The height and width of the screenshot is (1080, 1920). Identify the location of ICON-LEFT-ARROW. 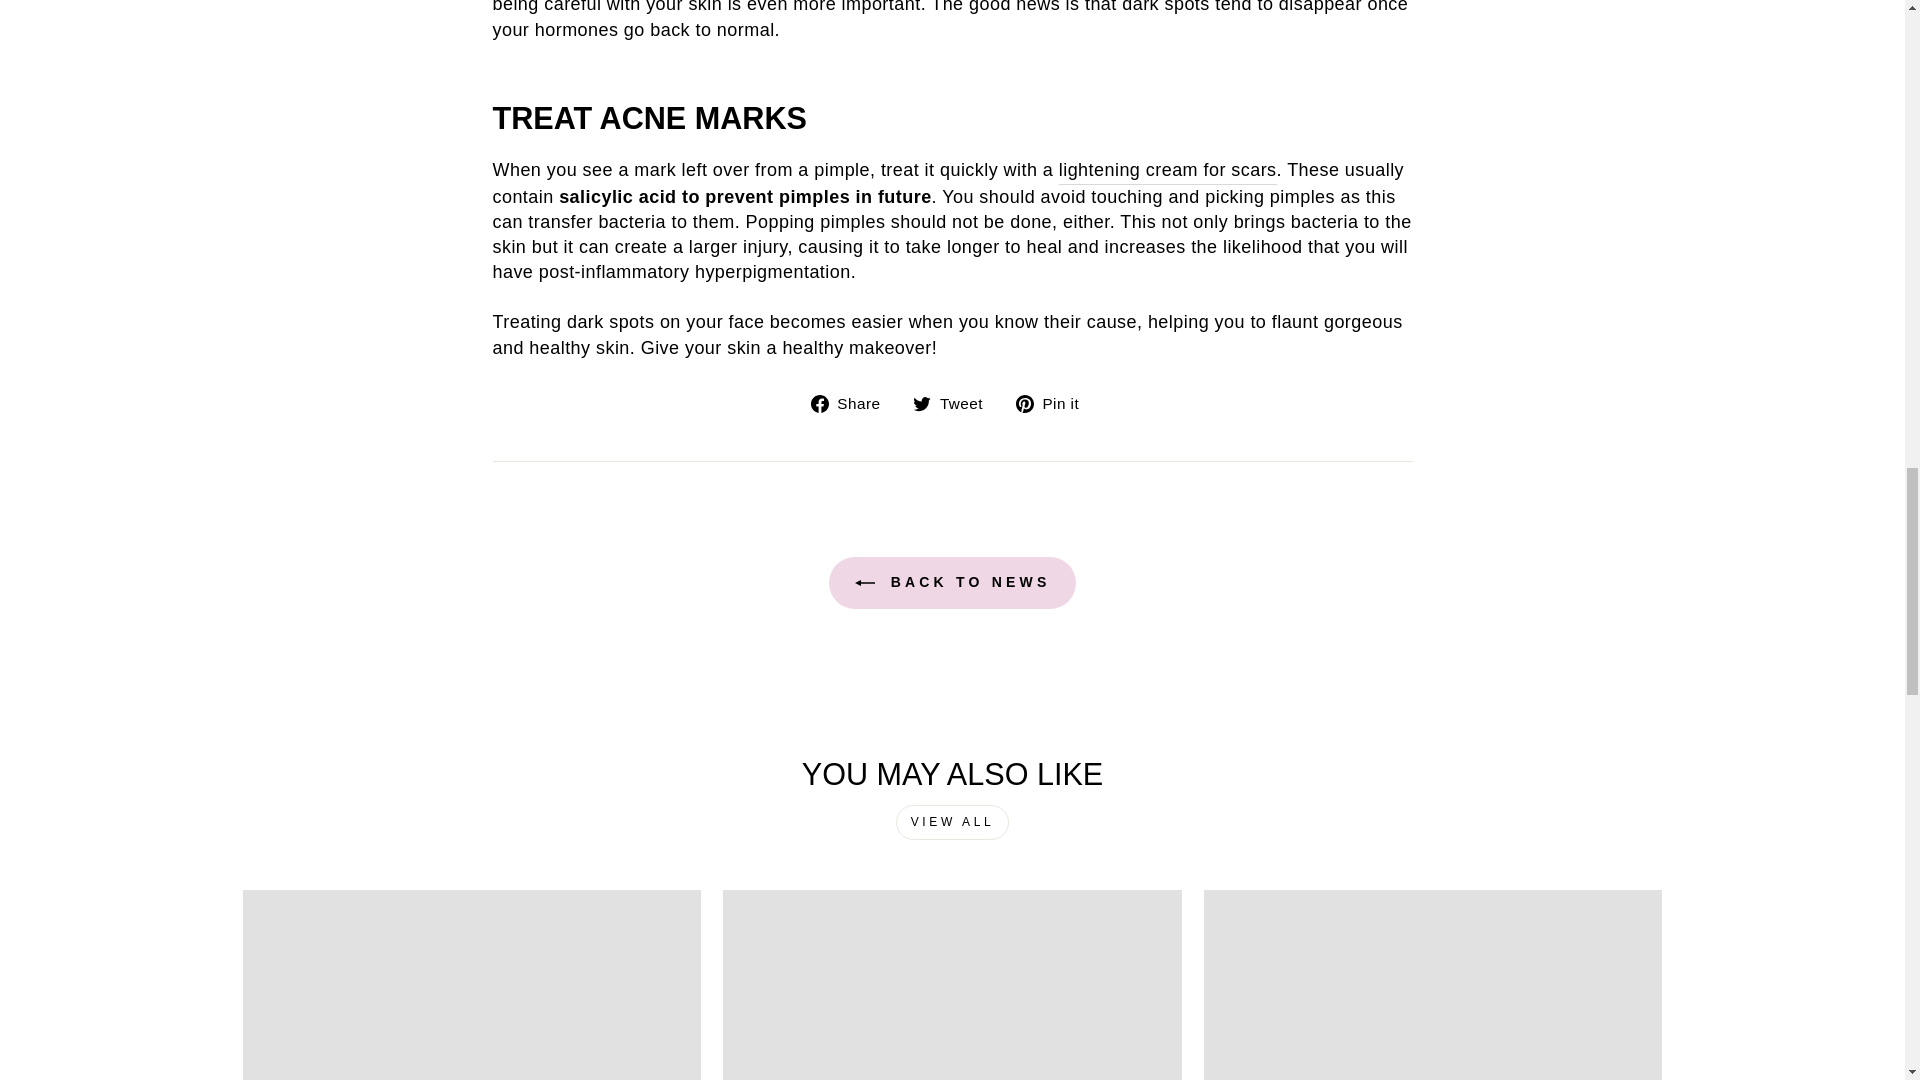
(864, 582).